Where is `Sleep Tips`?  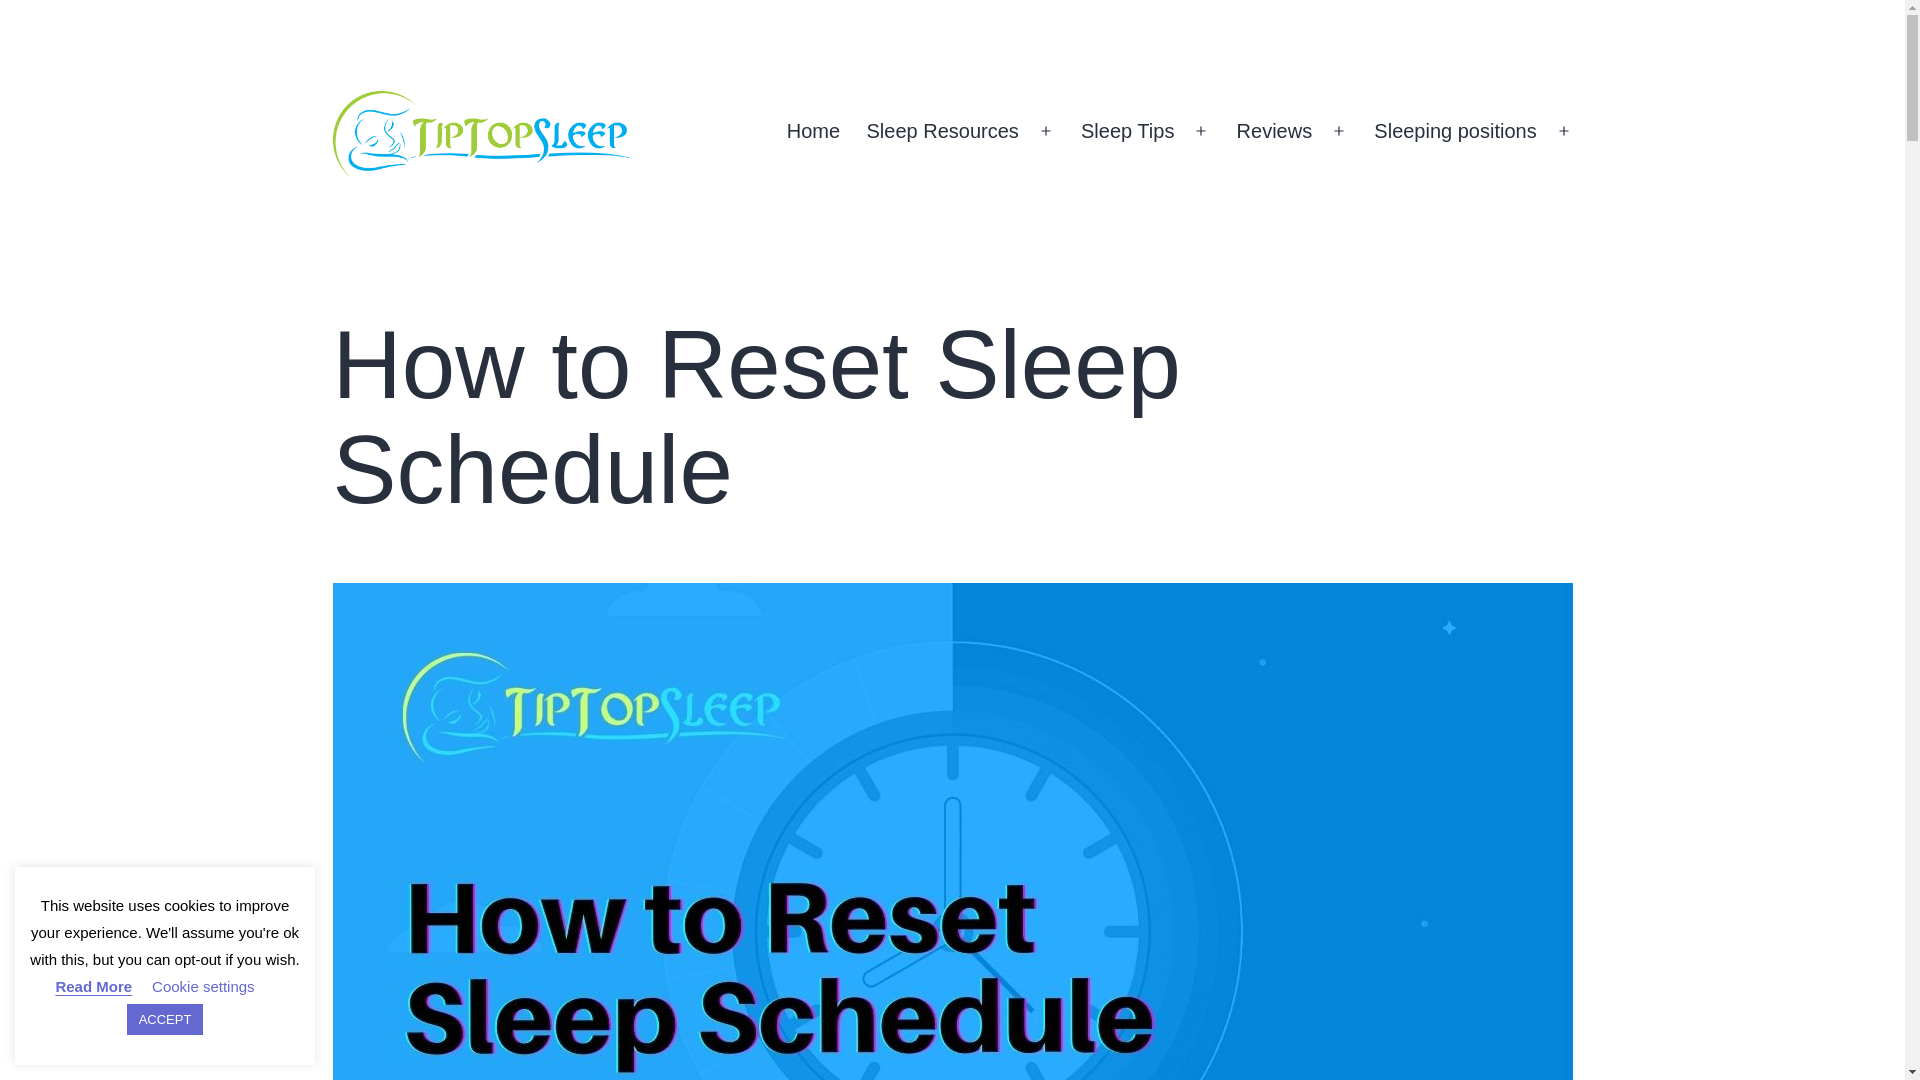 Sleep Tips is located at coordinates (1128, 131).